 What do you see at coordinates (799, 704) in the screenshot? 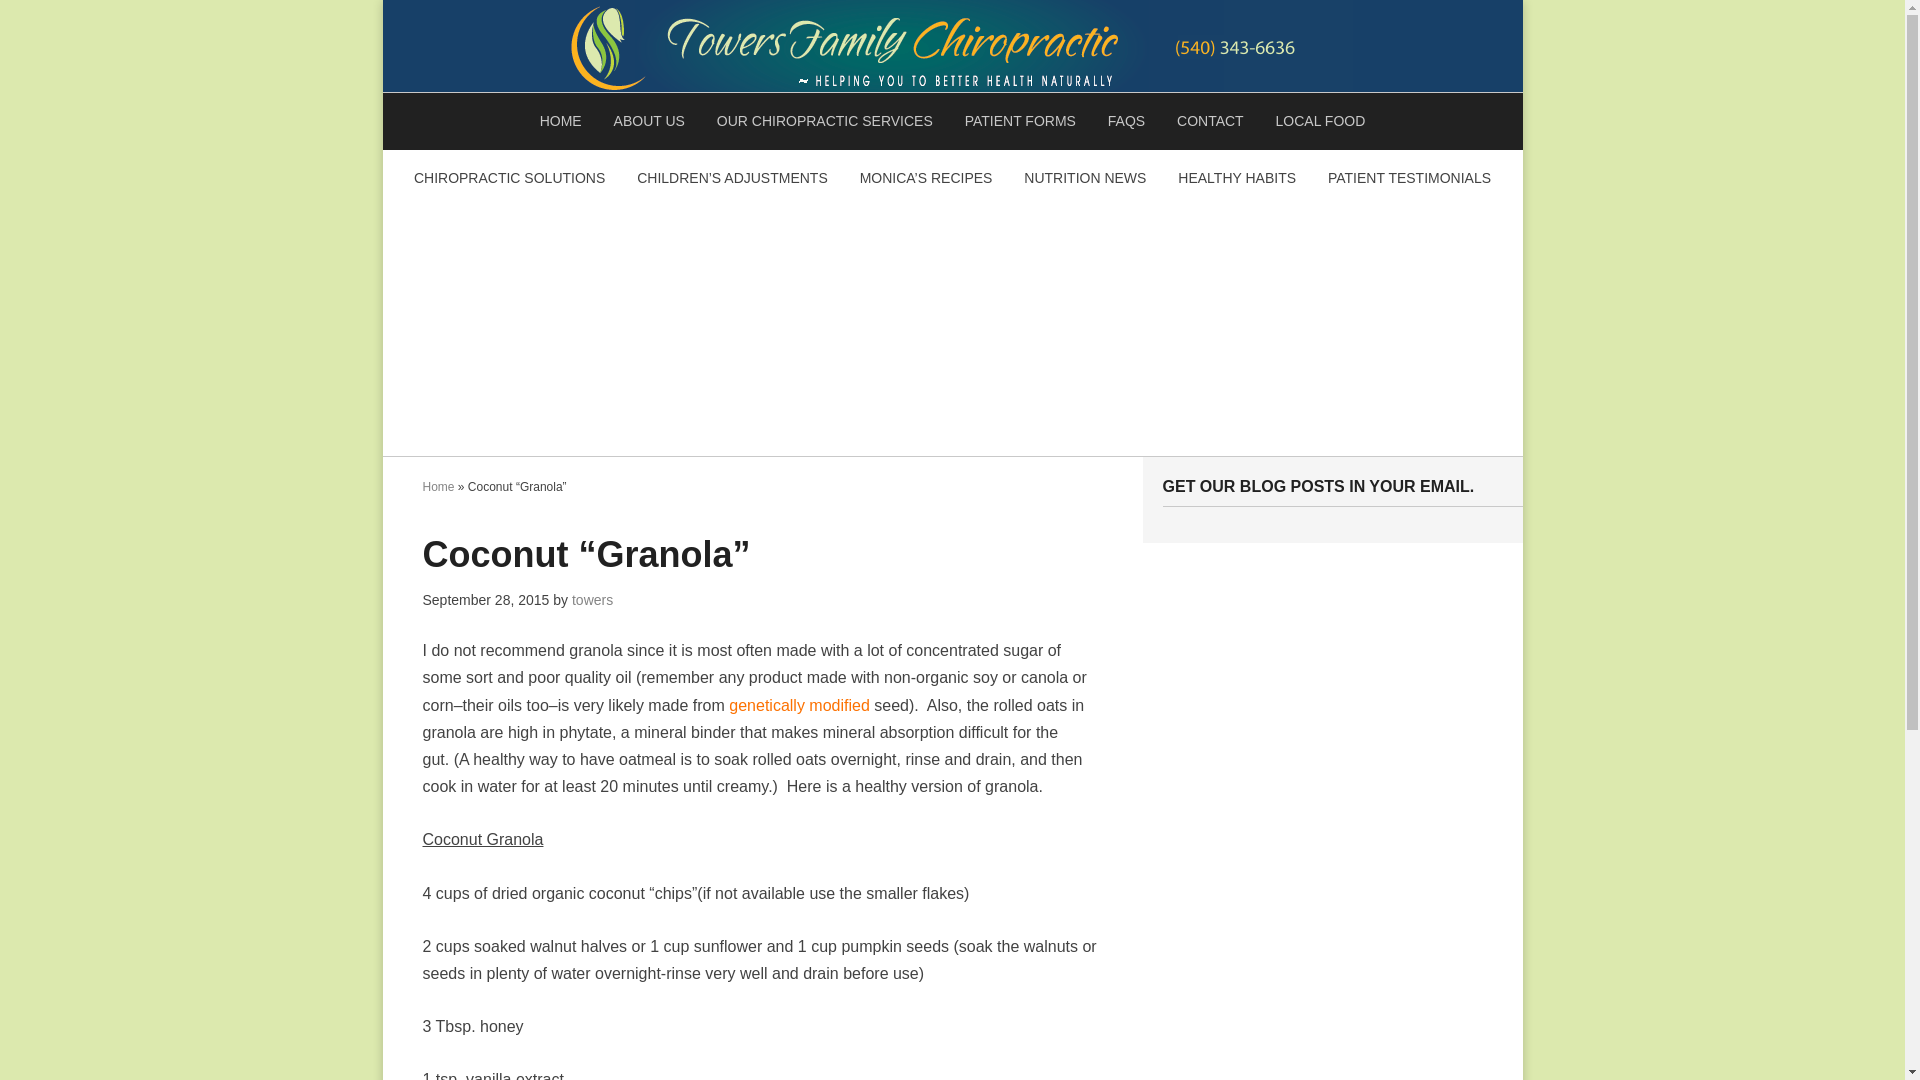
I see `genetically modified` at bounding box center [799, 704].